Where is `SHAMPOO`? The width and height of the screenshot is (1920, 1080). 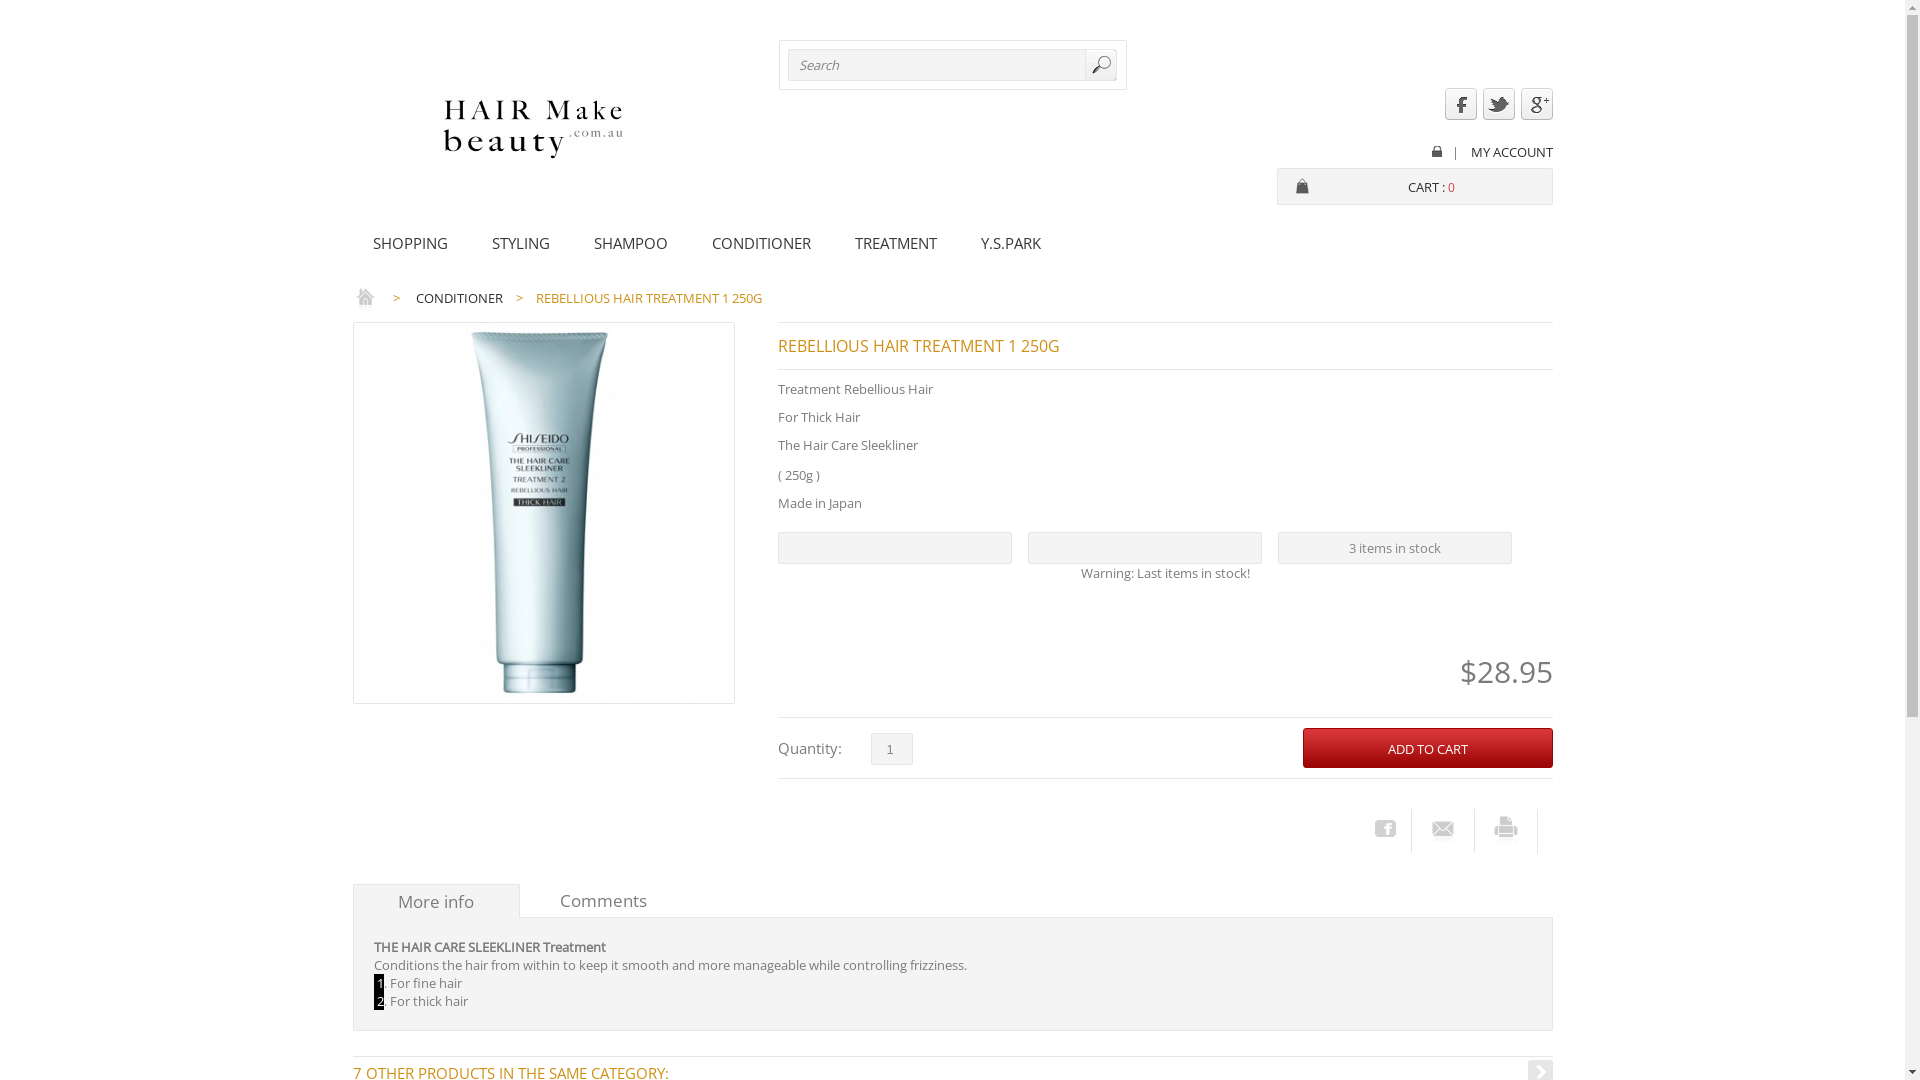 SHAMPOO is located at coordinates (632, 243).